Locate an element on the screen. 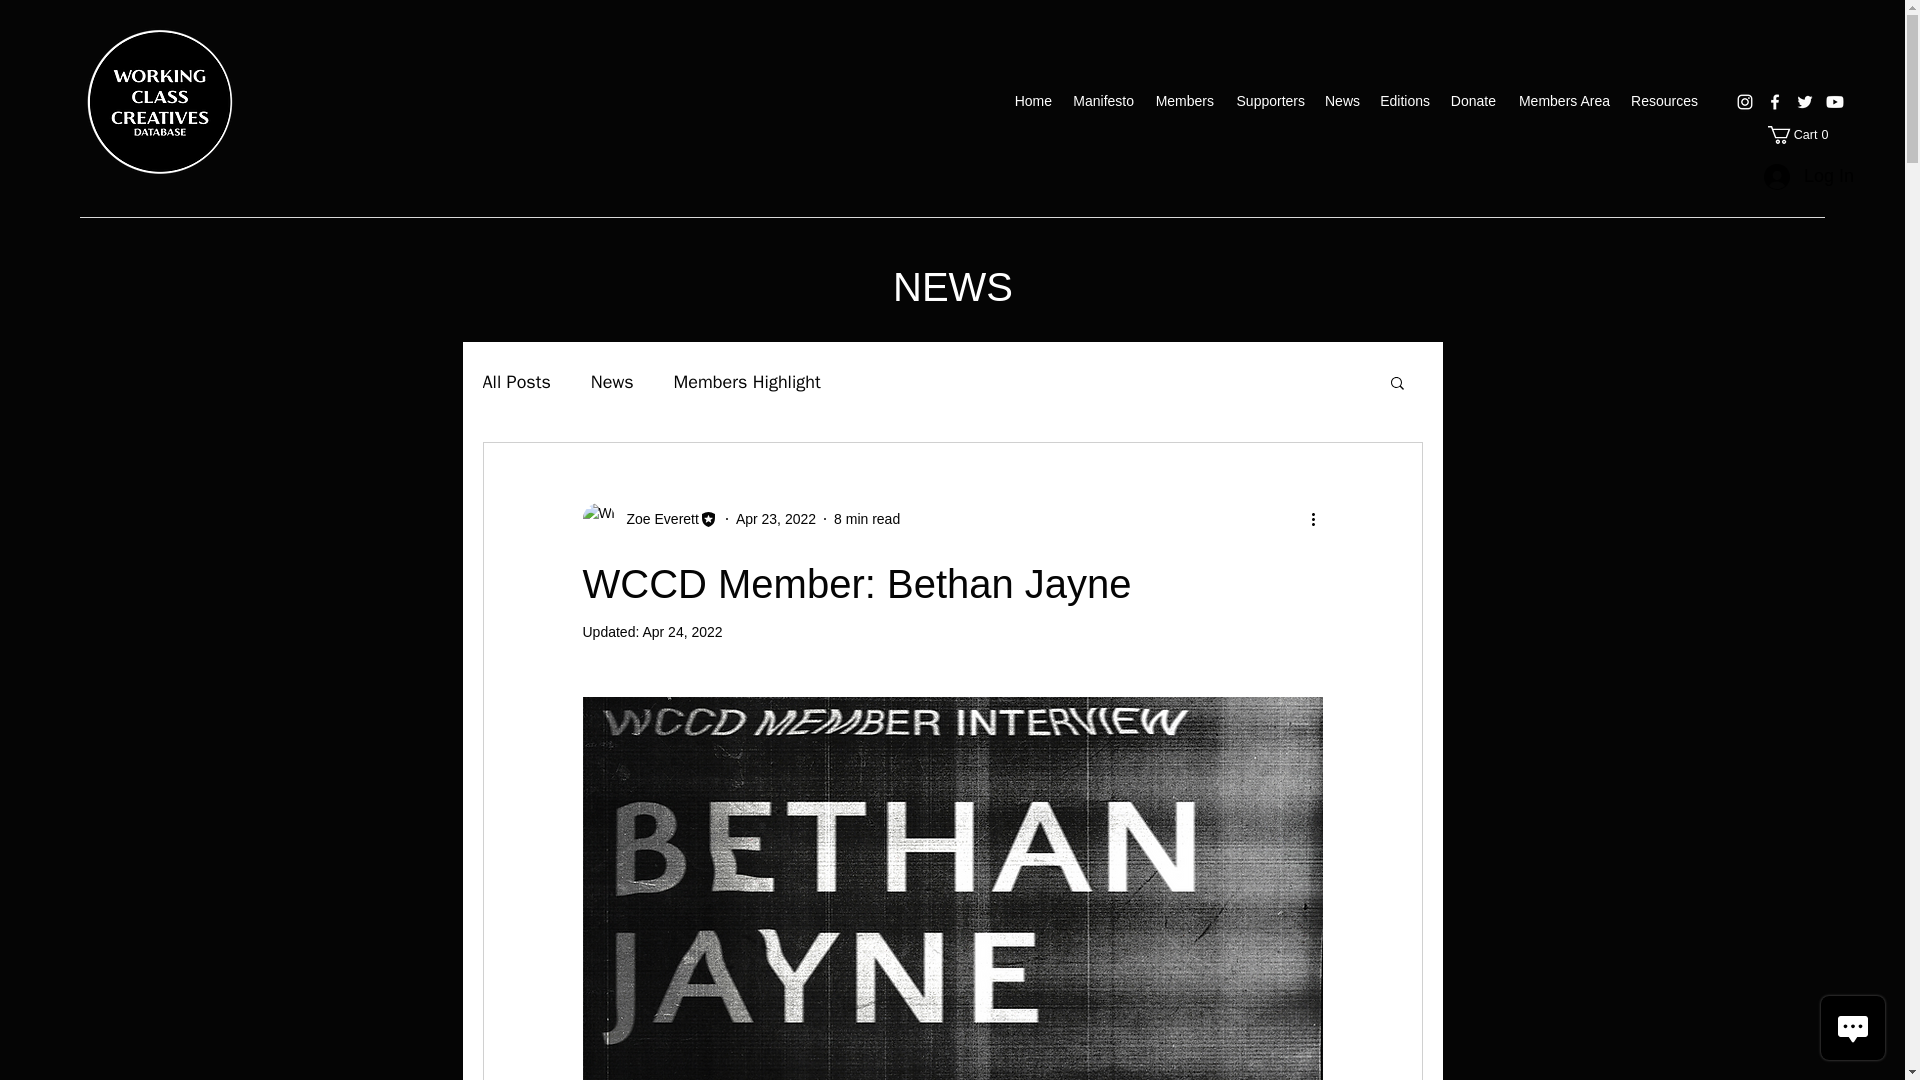 The image size is (1920, 1080). Zoe Everett is located at coordinates (1342, 100).